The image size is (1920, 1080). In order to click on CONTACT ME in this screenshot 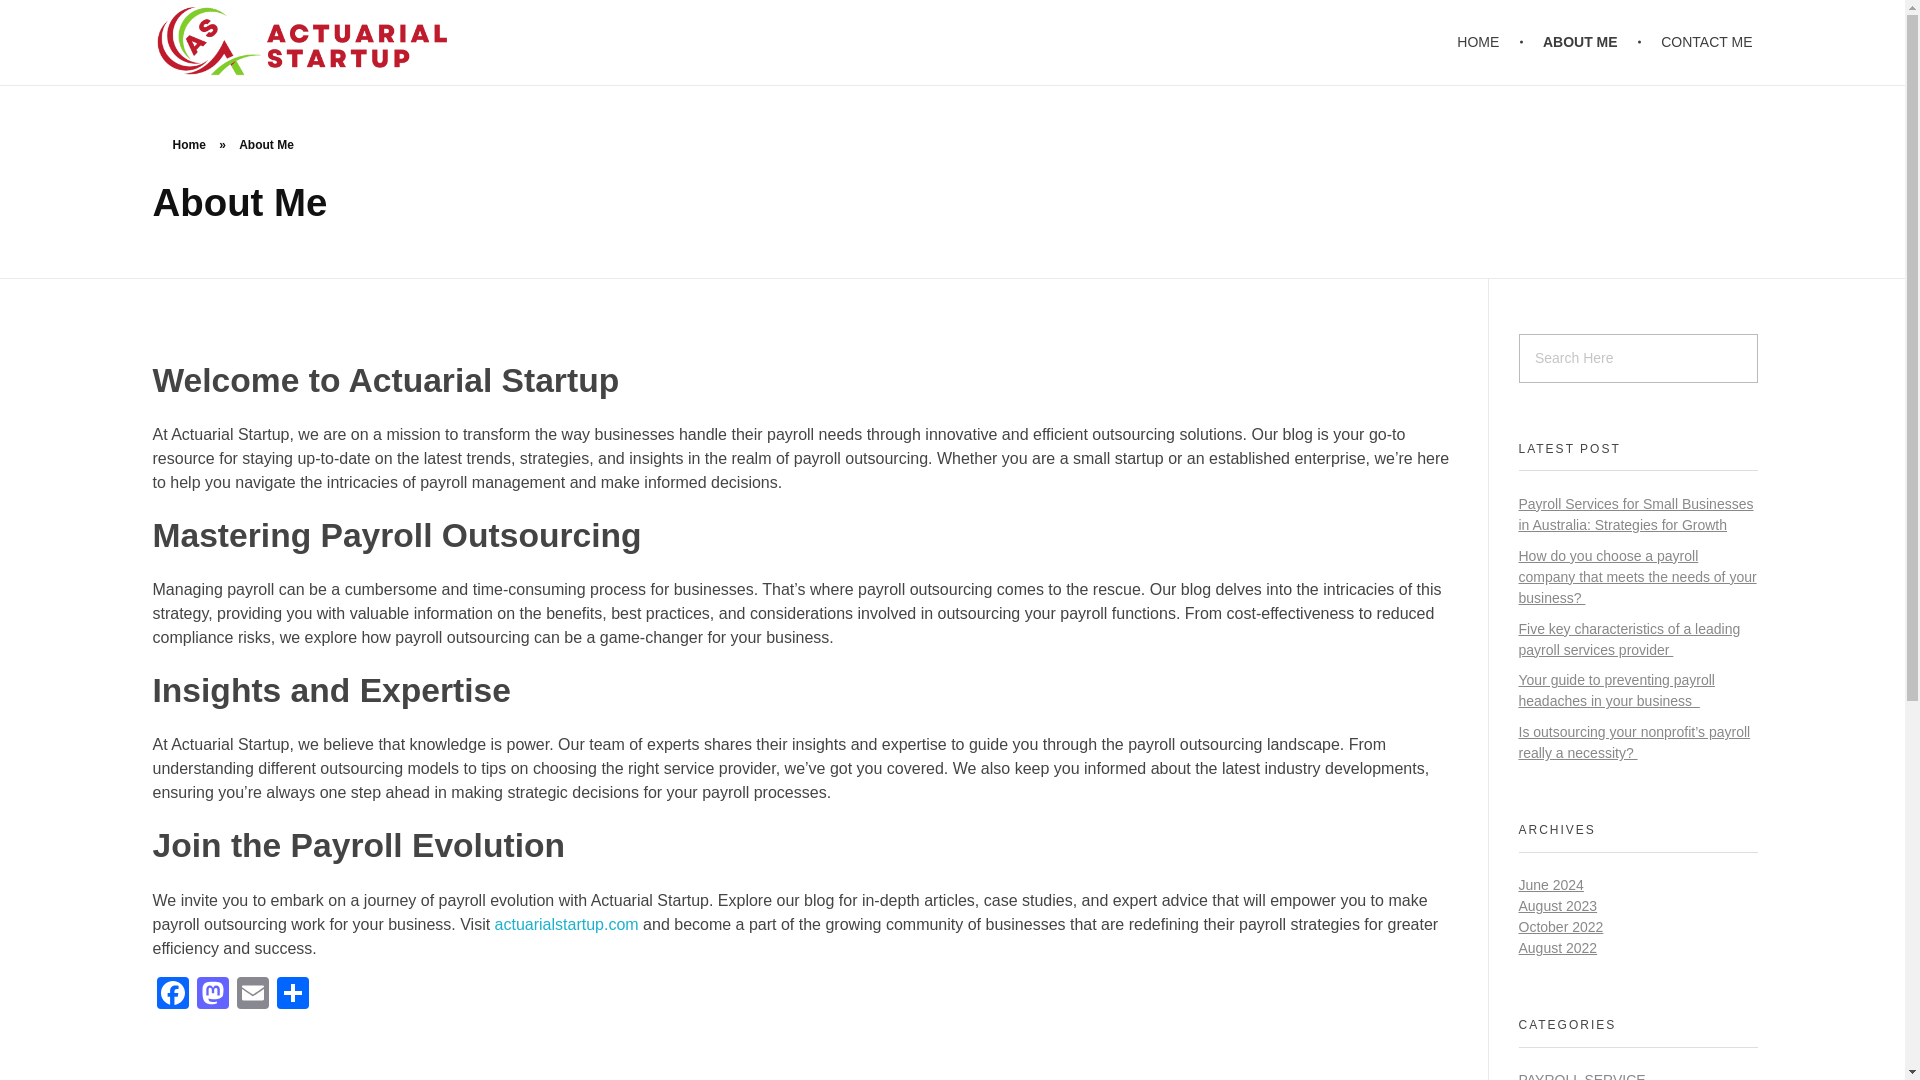, I will do `click(1698, 42)`.